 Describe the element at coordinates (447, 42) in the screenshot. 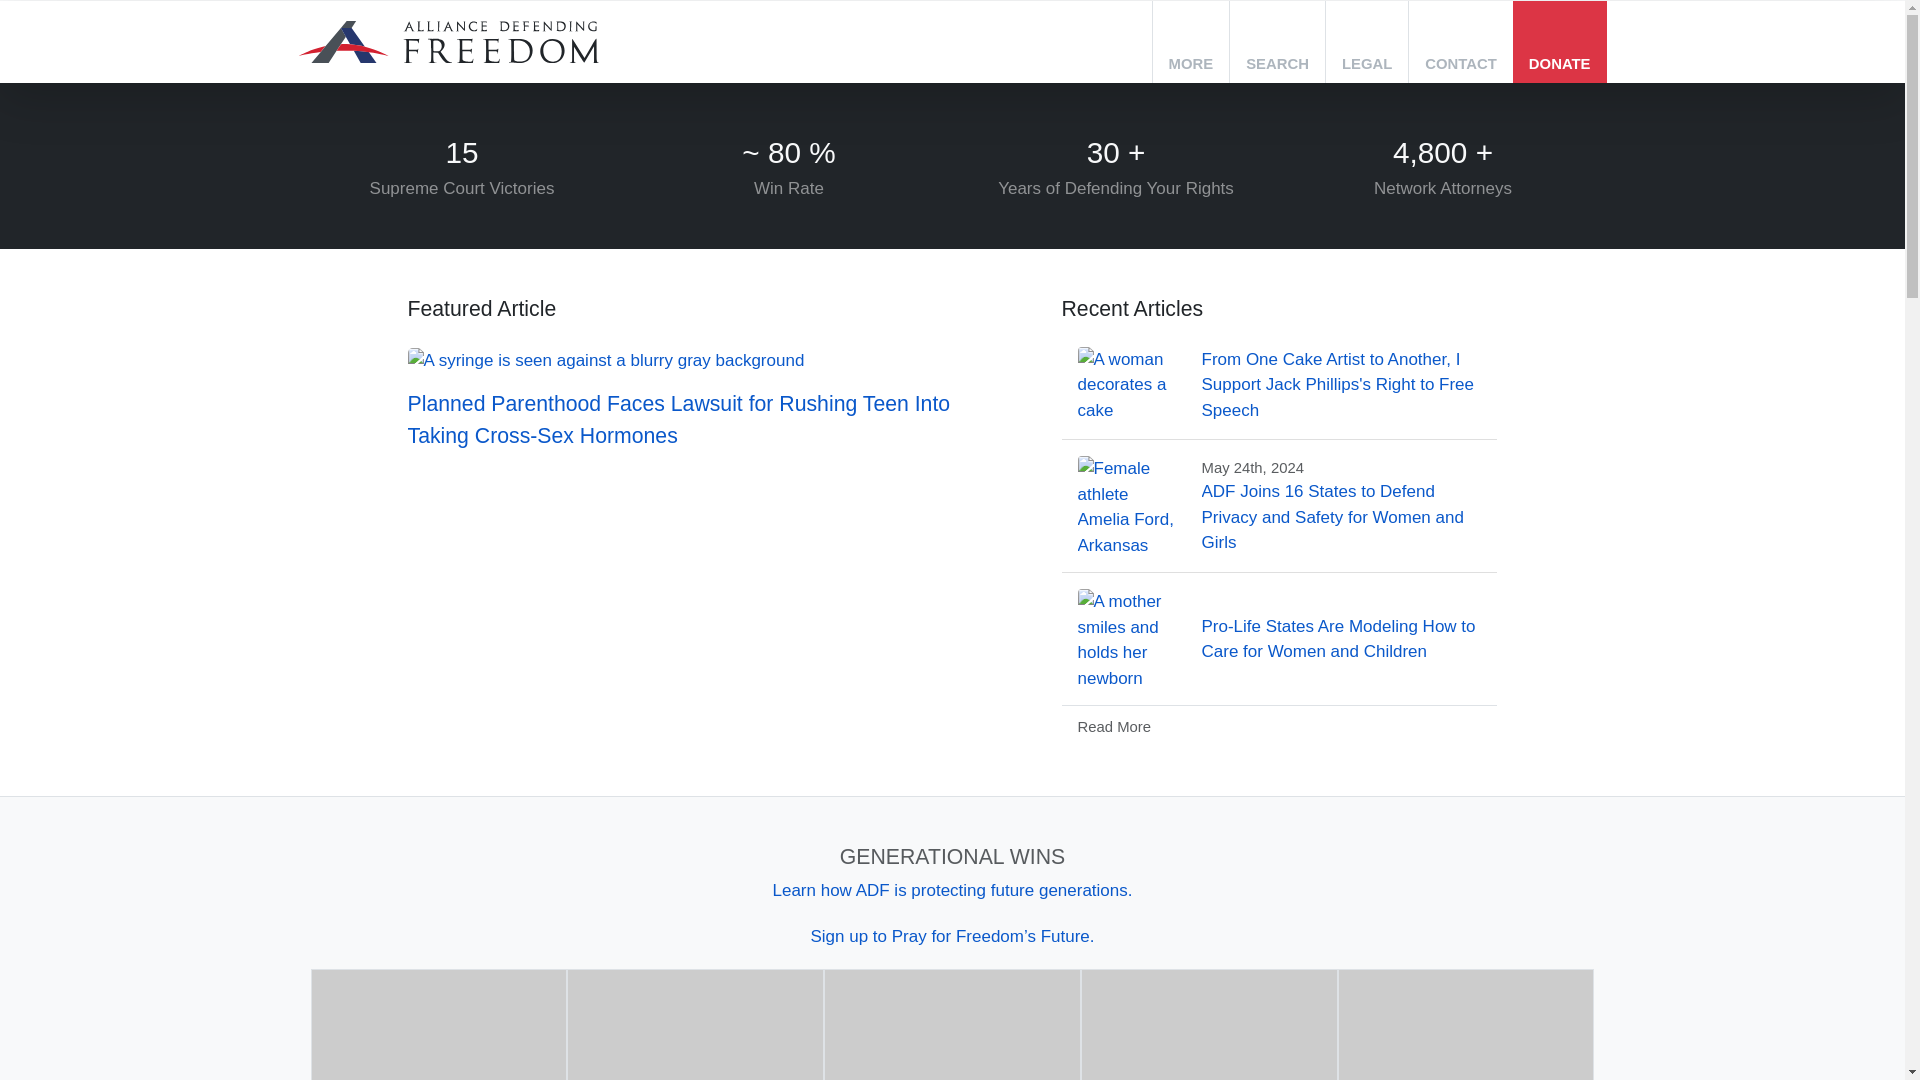

I see `Home` at that location.